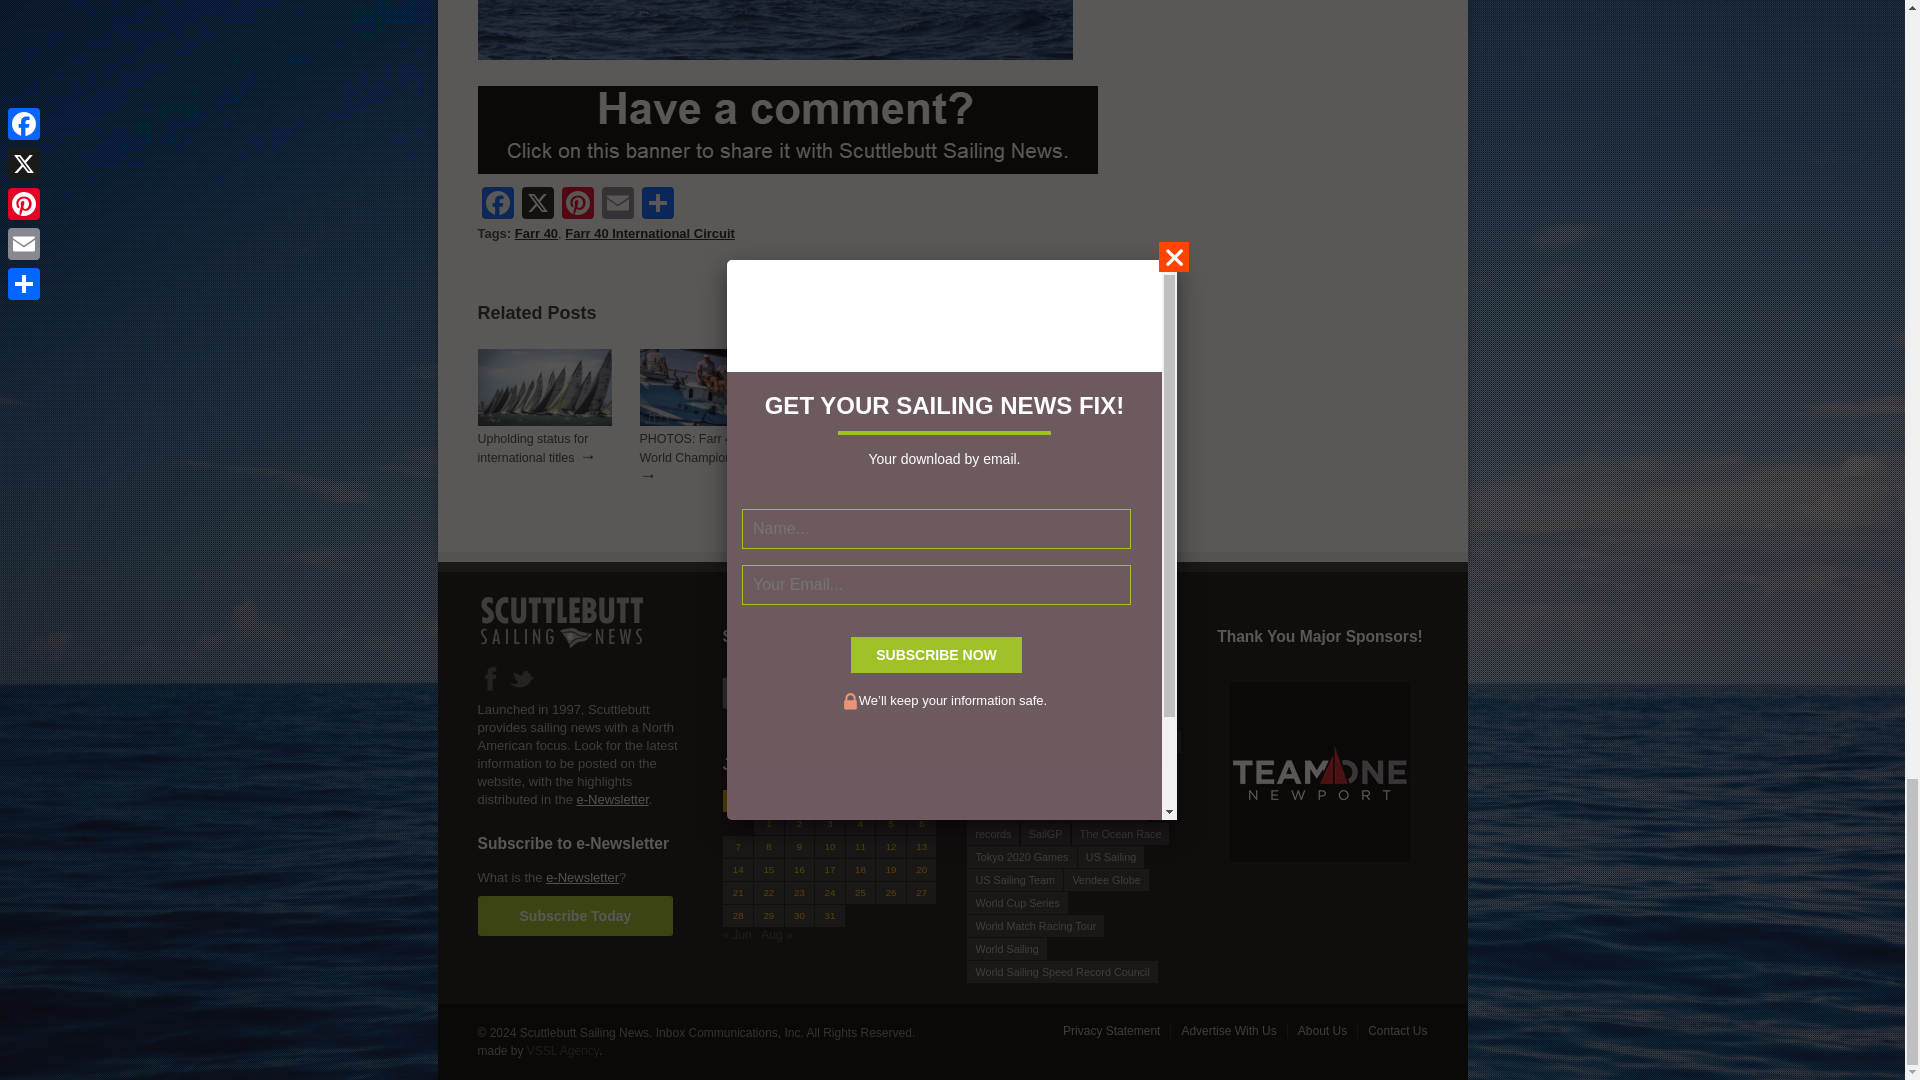  I want to click on Email, so click(617, 204).